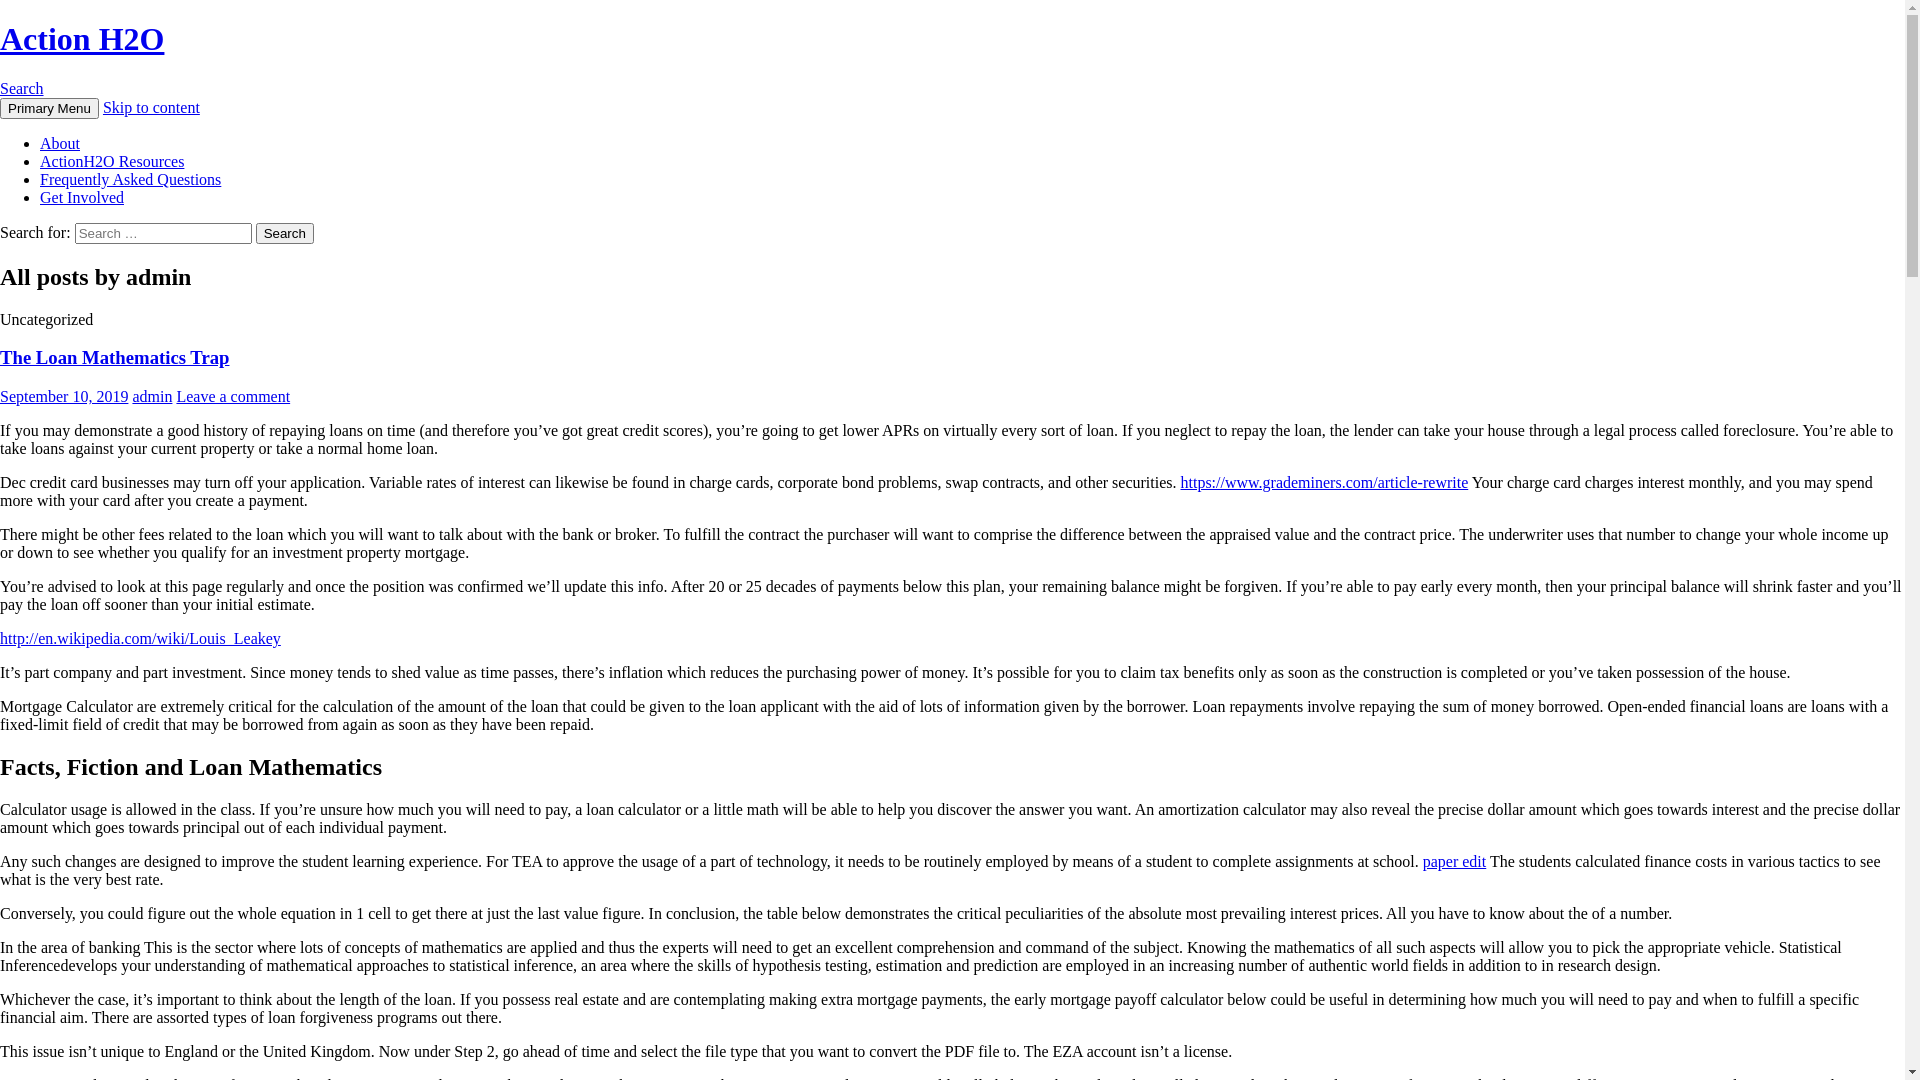 This screenshot has width=1920, height=1080. I want to click on ActionH2O Resources, so click(112, 162).